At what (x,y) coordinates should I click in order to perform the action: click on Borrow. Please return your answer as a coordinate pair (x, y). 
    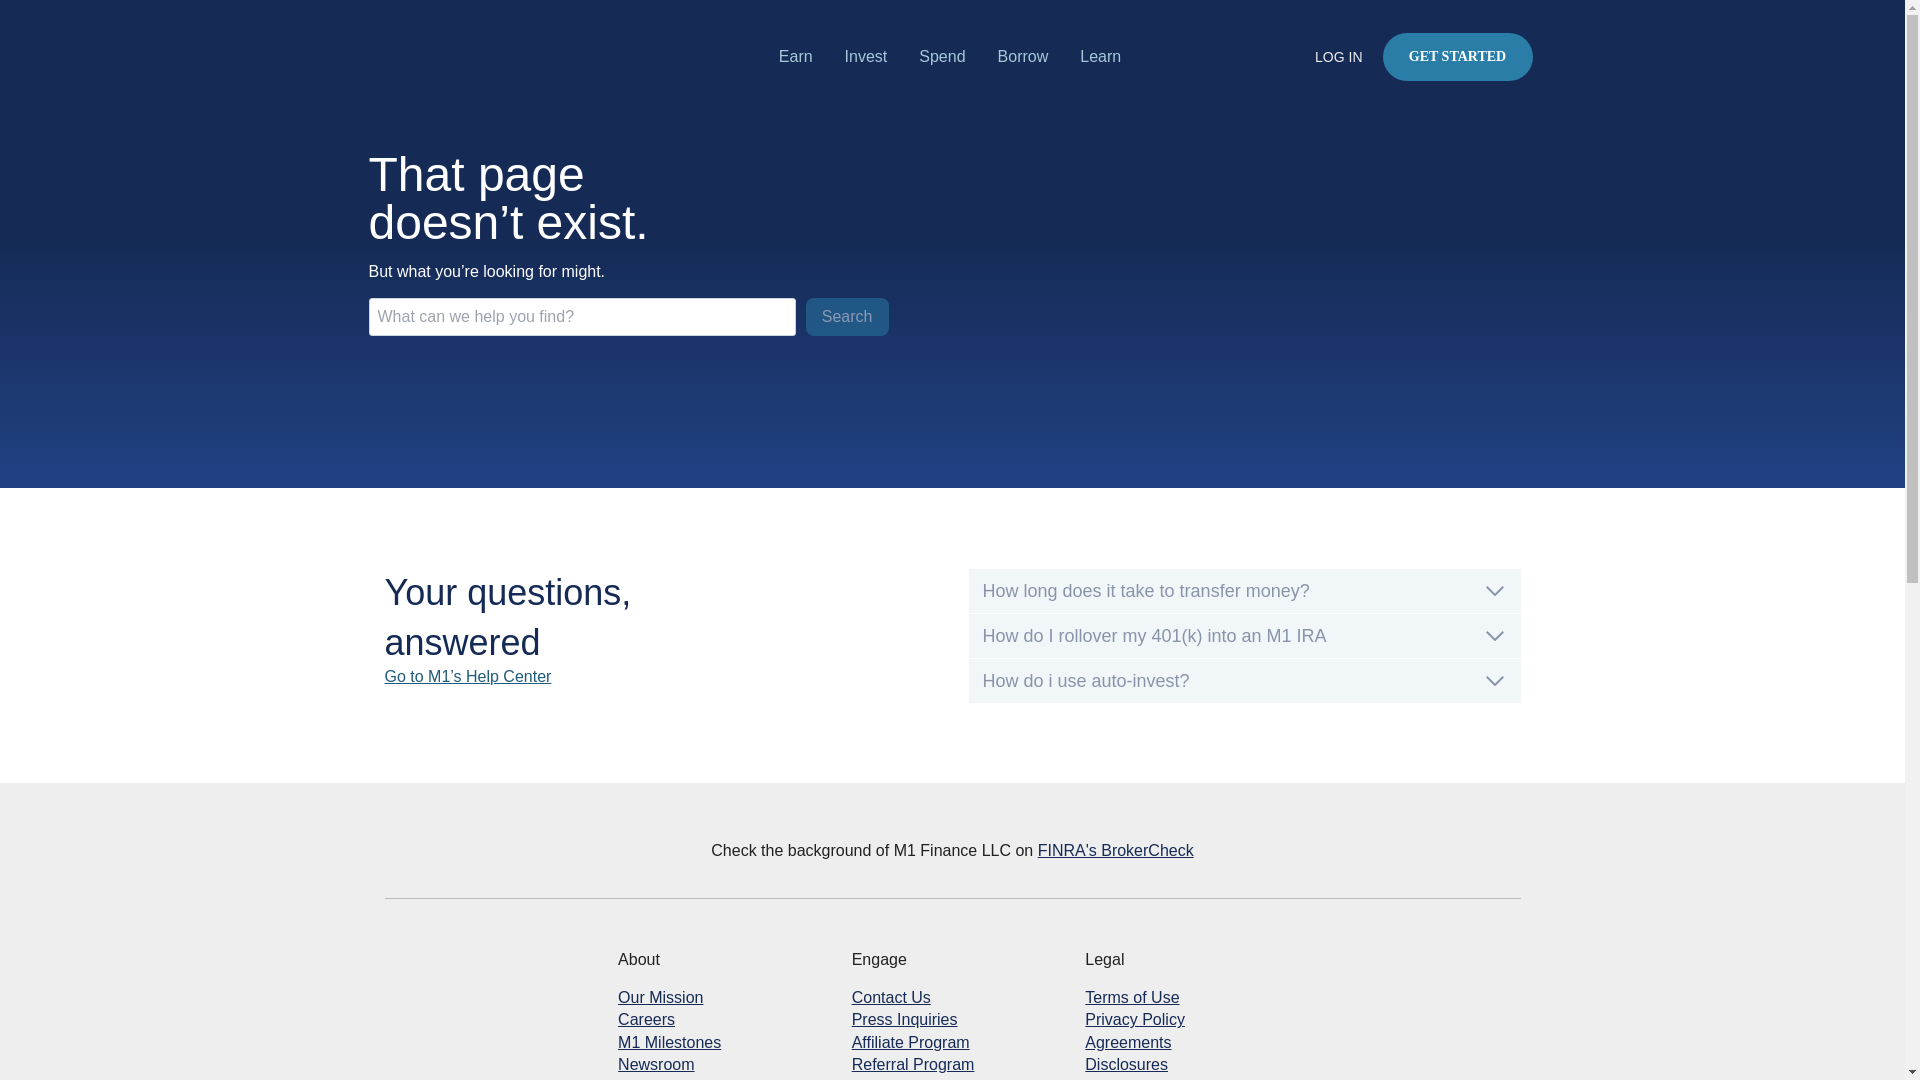
    Looking at the image, I should click on (1032, 56).